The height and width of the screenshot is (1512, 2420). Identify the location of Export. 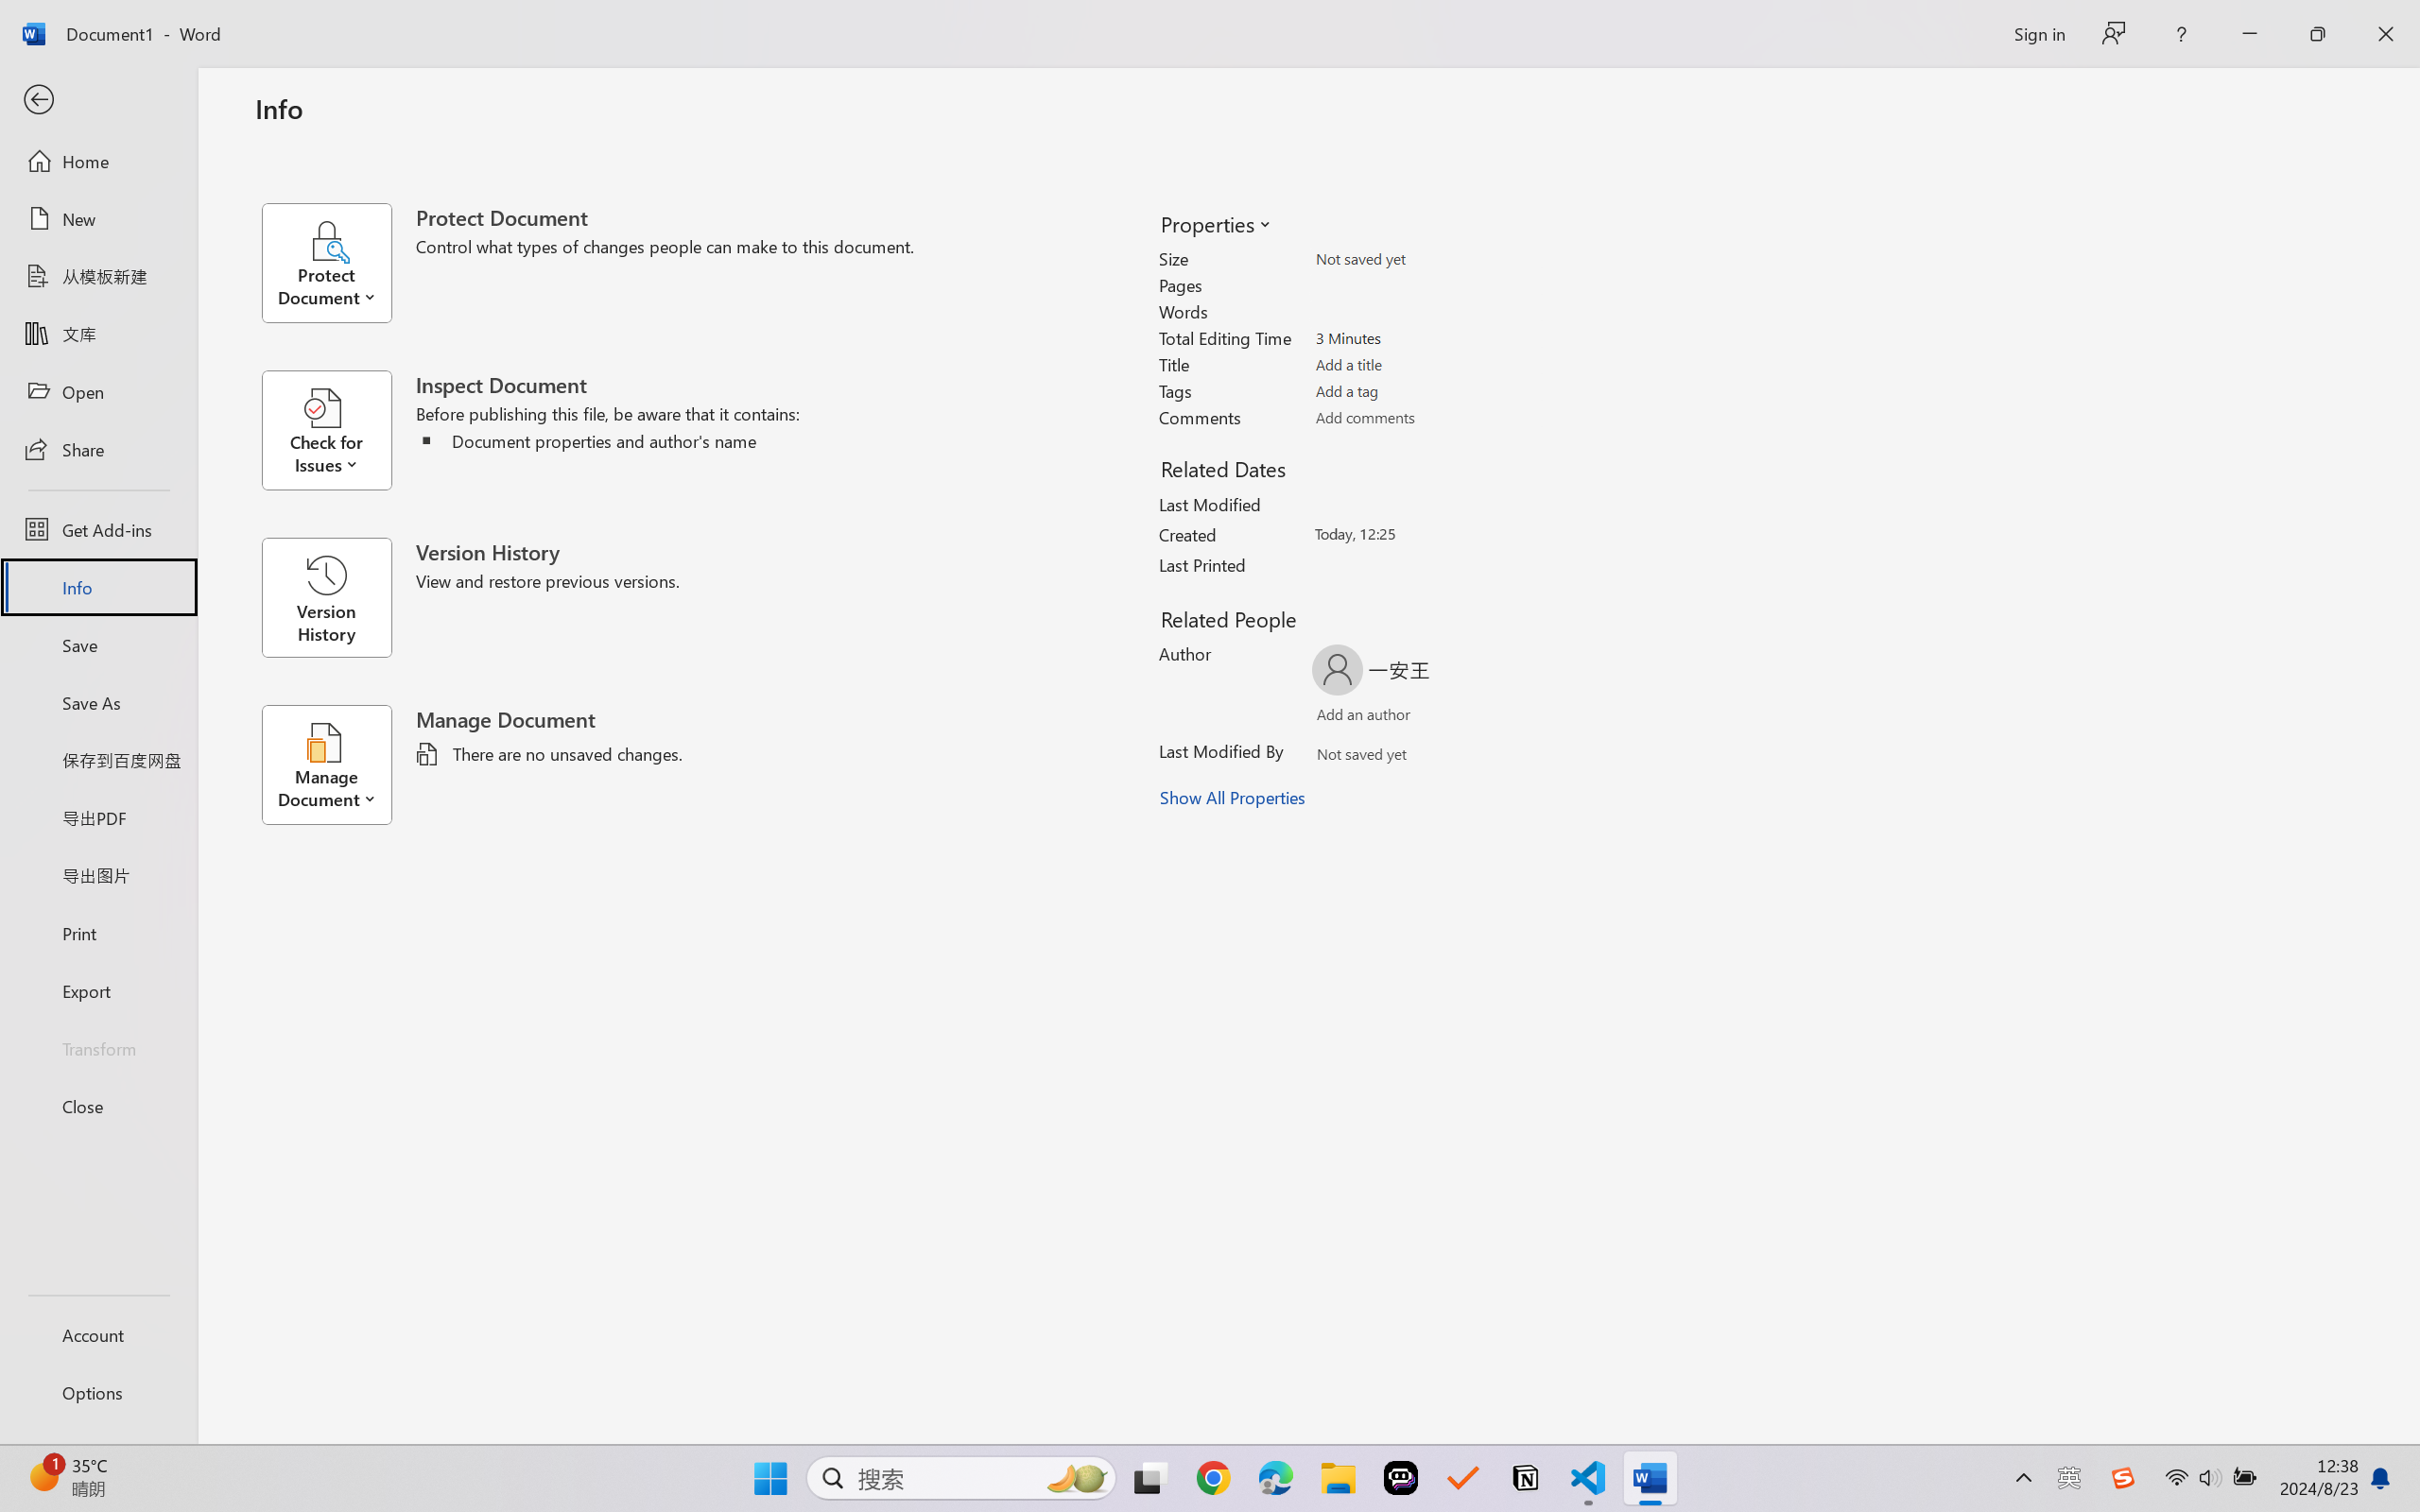
(98, 990).